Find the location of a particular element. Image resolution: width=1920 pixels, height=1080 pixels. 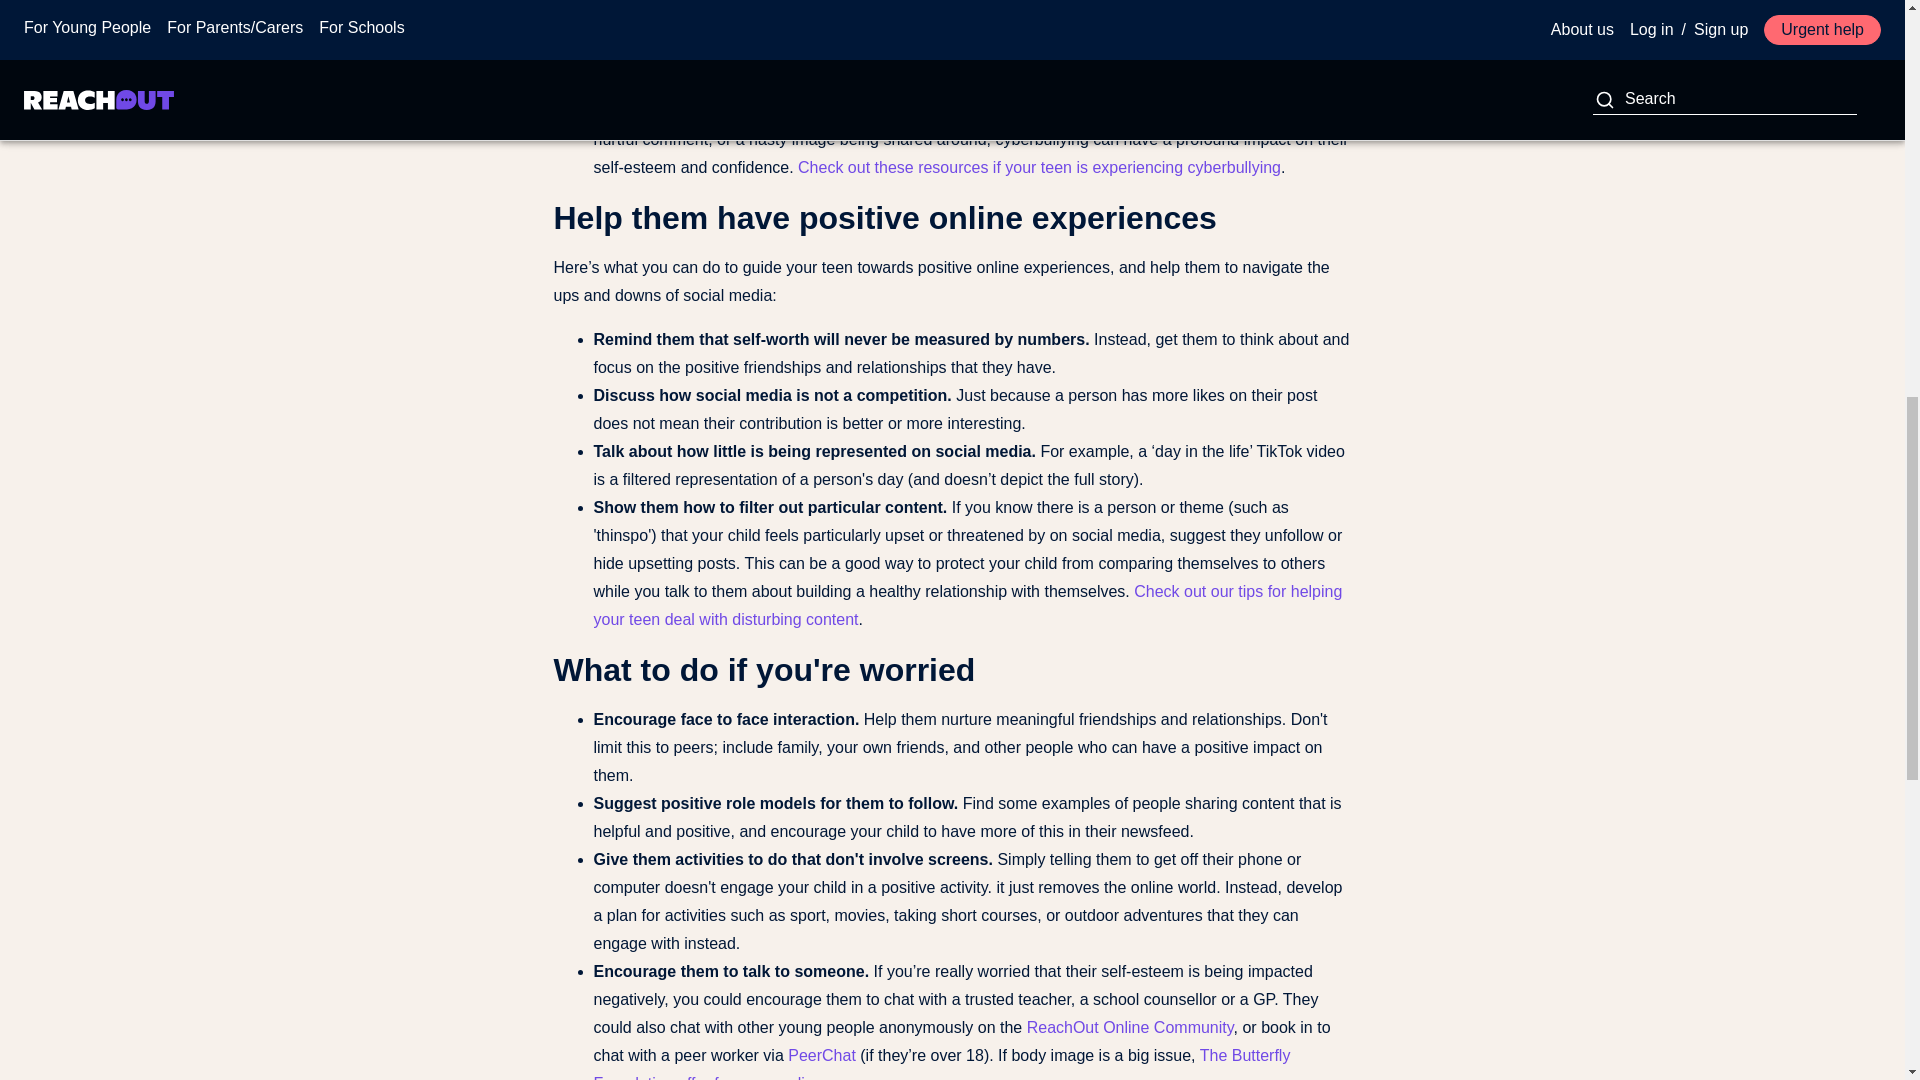

PeerChat is located at coordinates (822, 1054).